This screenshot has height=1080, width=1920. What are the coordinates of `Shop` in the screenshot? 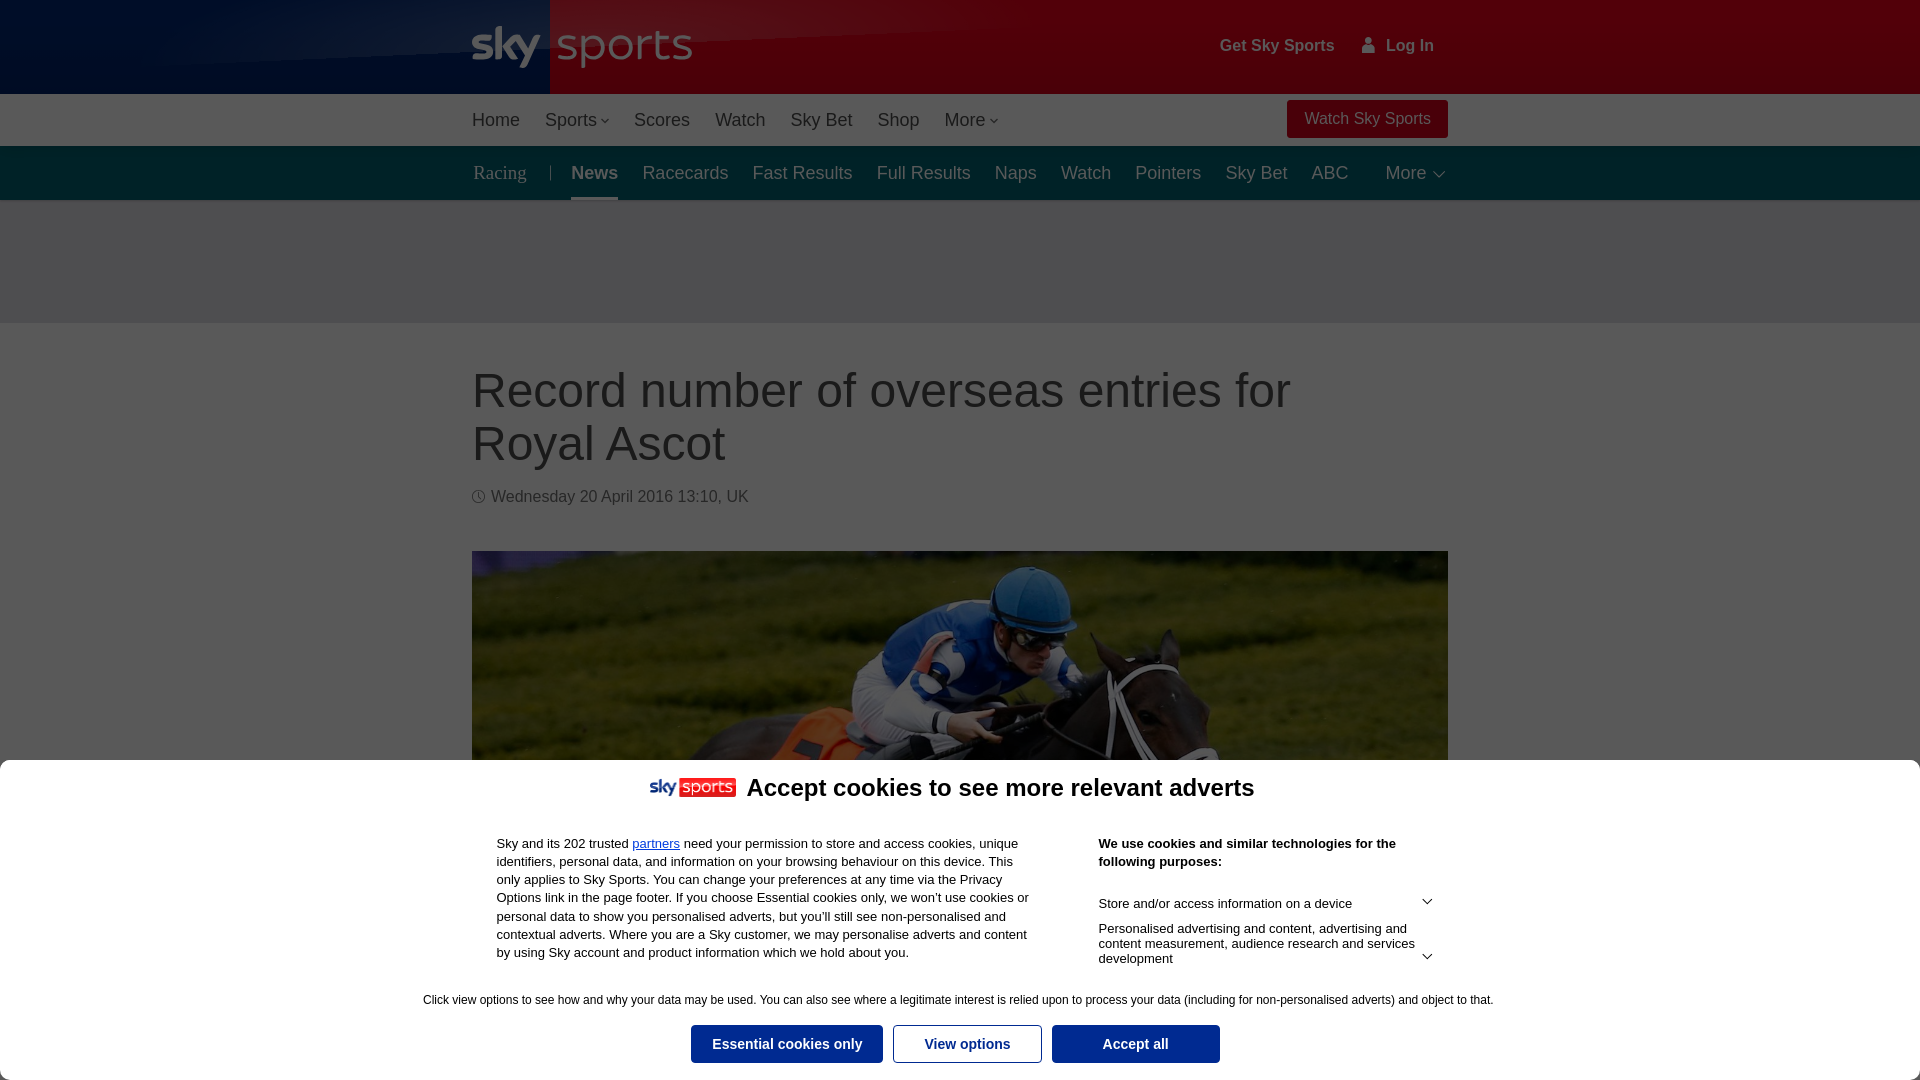 It's located at (898, 120).